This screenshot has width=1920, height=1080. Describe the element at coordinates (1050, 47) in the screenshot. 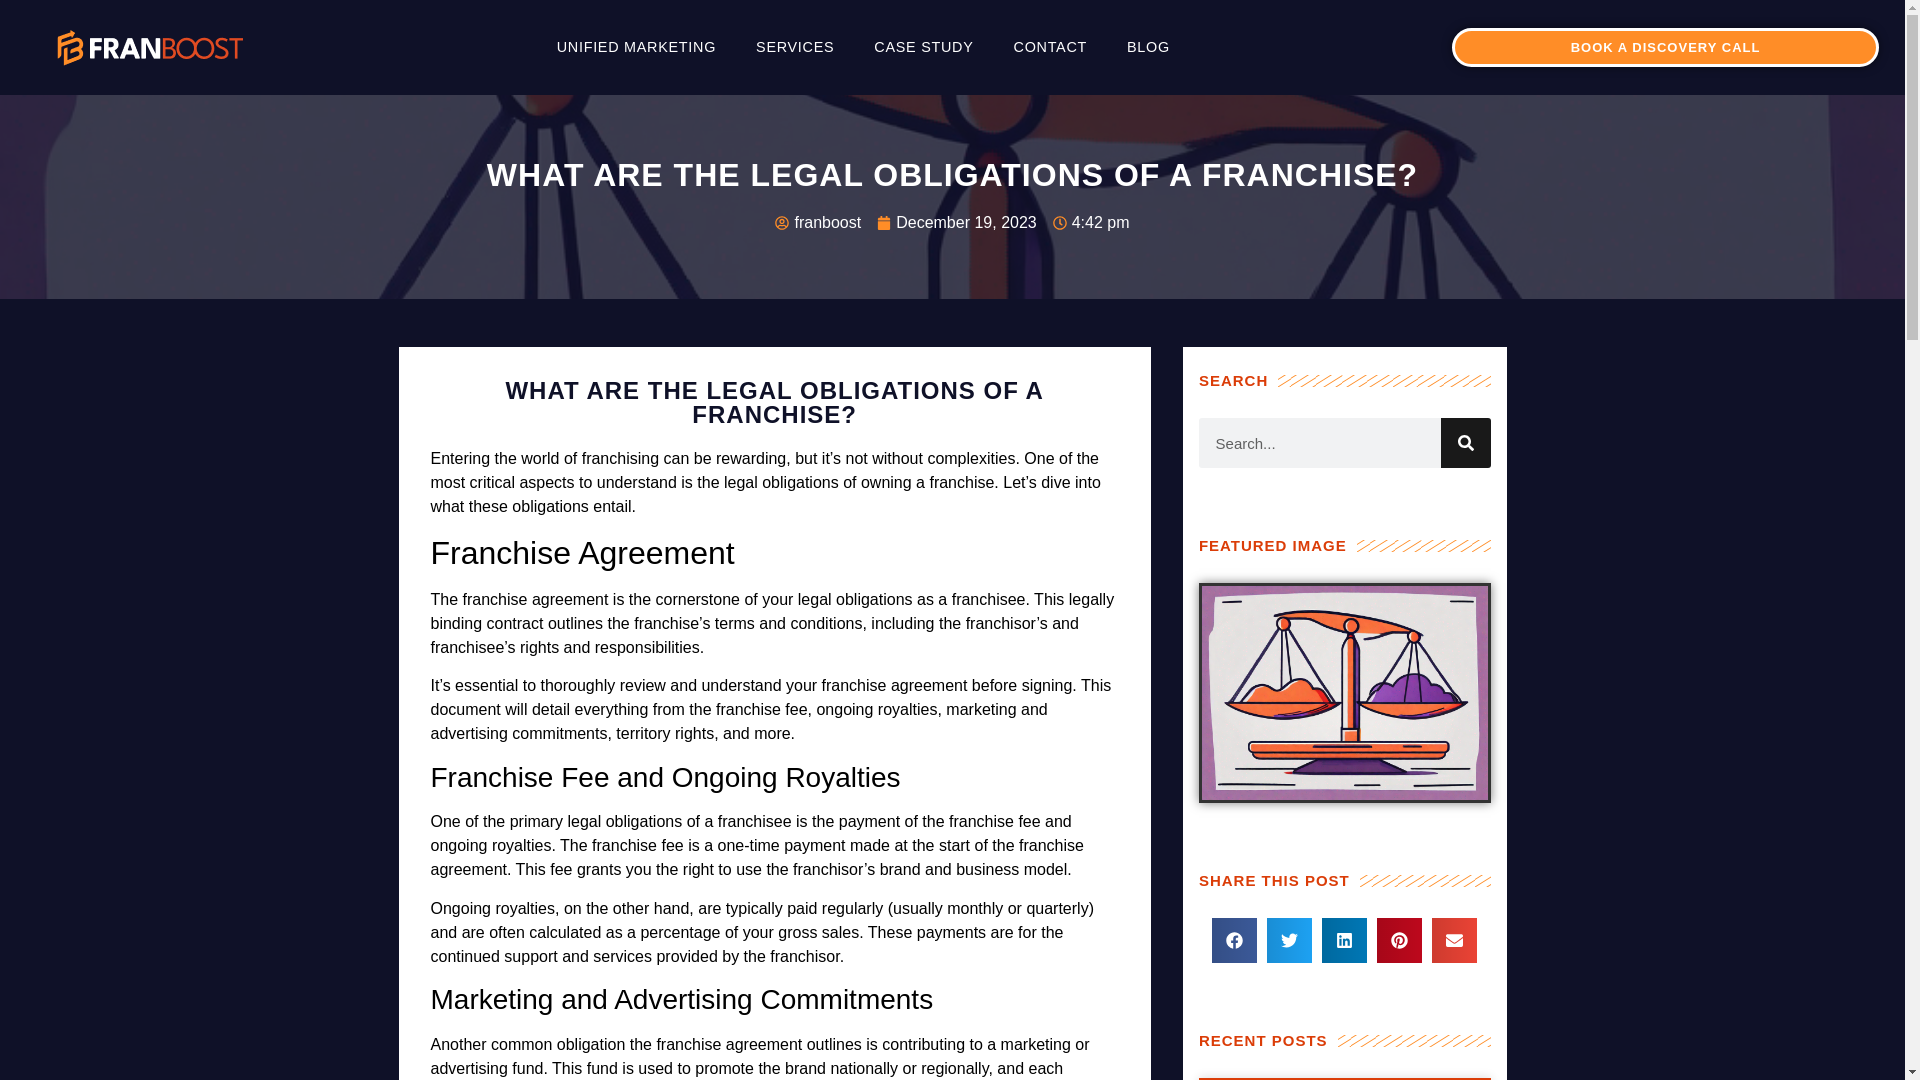

I see `CONTACT` at that location.